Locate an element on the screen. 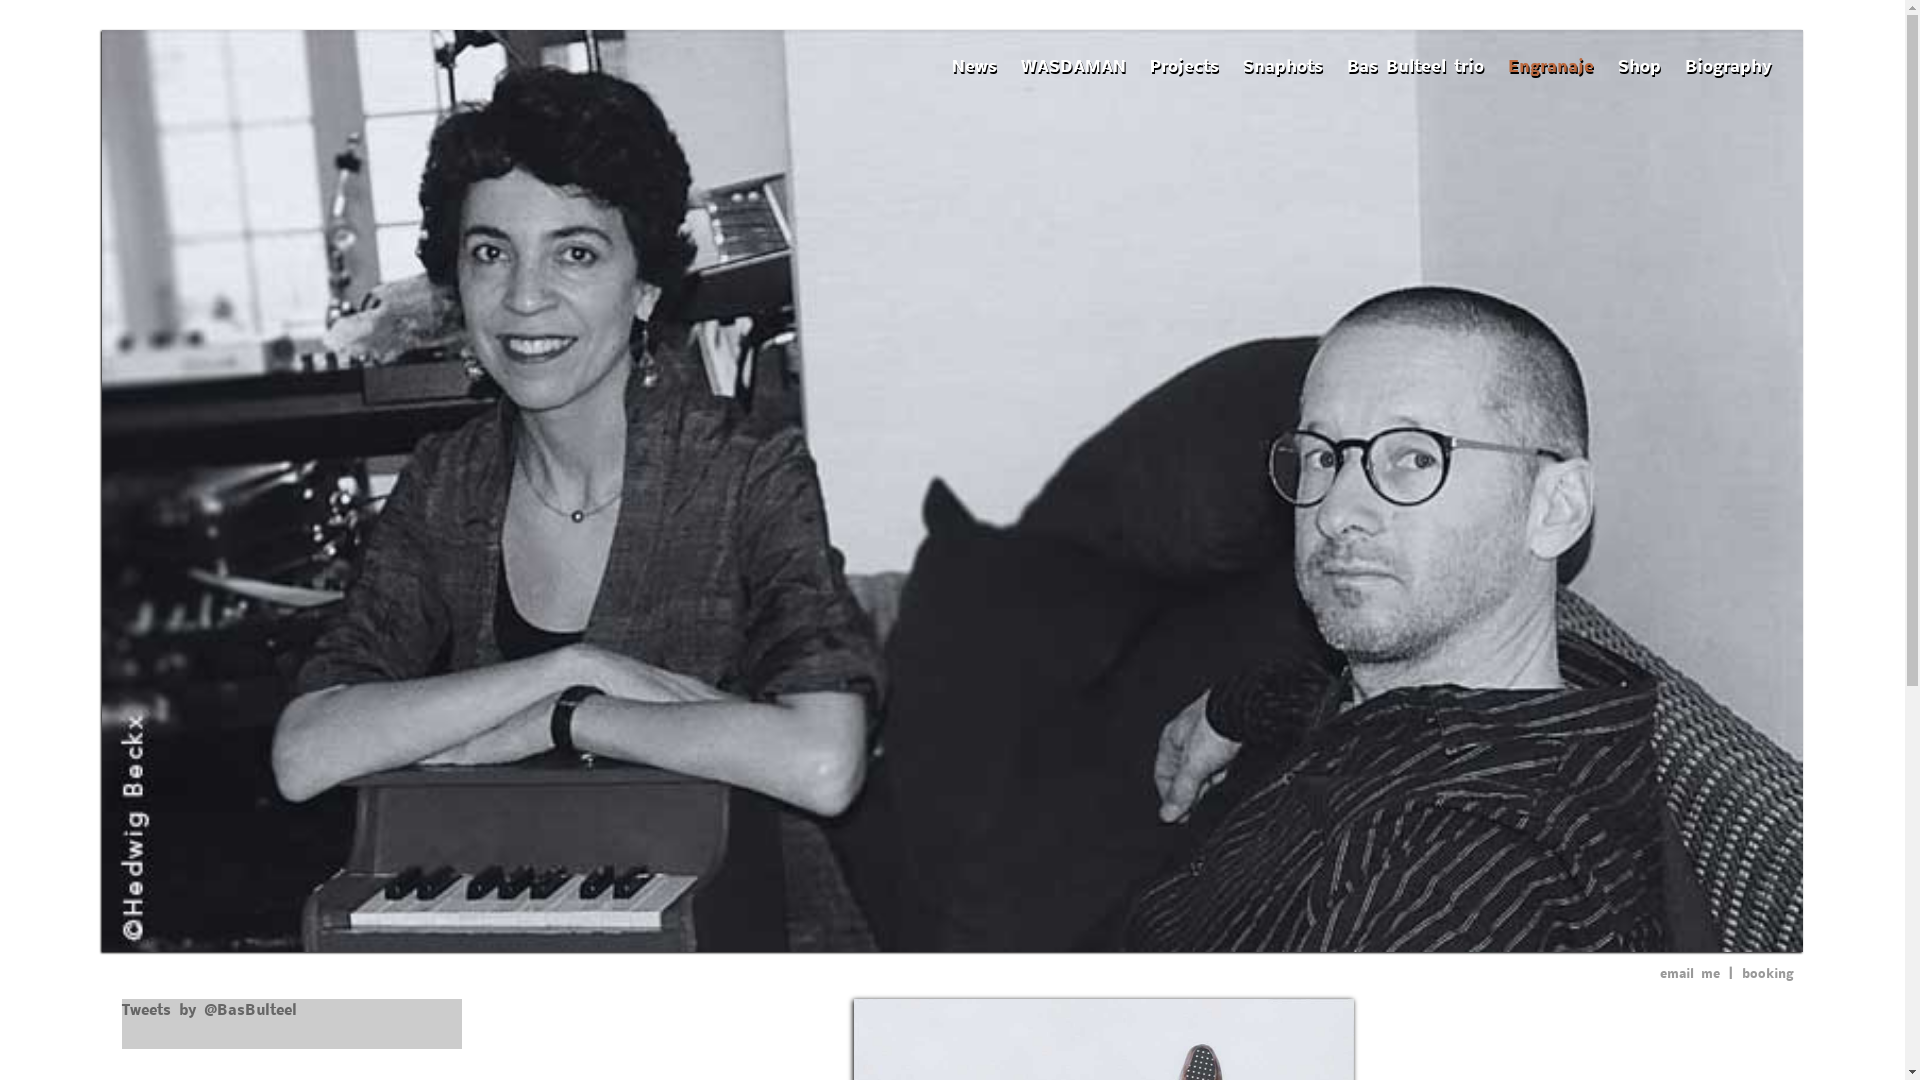 This screenshot has height=1080, width=1920. News is located at coordinates (974, 66).